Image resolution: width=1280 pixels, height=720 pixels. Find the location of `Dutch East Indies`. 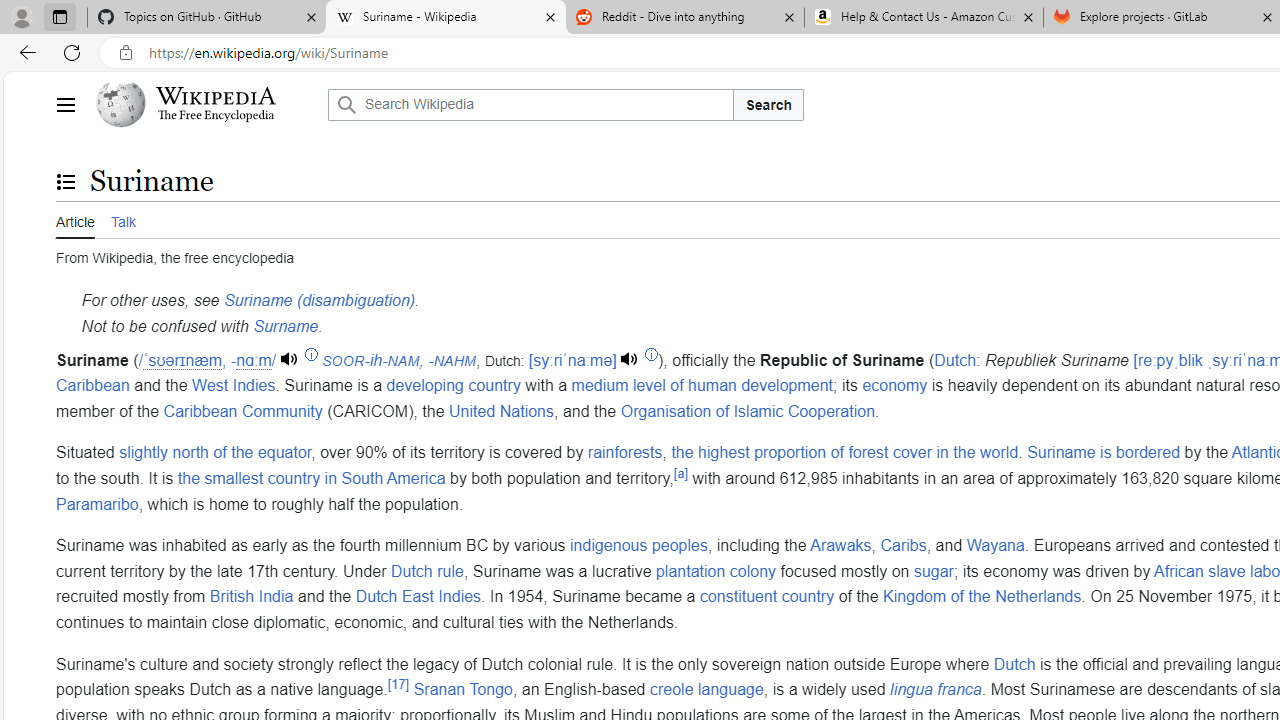

Dutch East Indies is located at coordinates (418, 597).